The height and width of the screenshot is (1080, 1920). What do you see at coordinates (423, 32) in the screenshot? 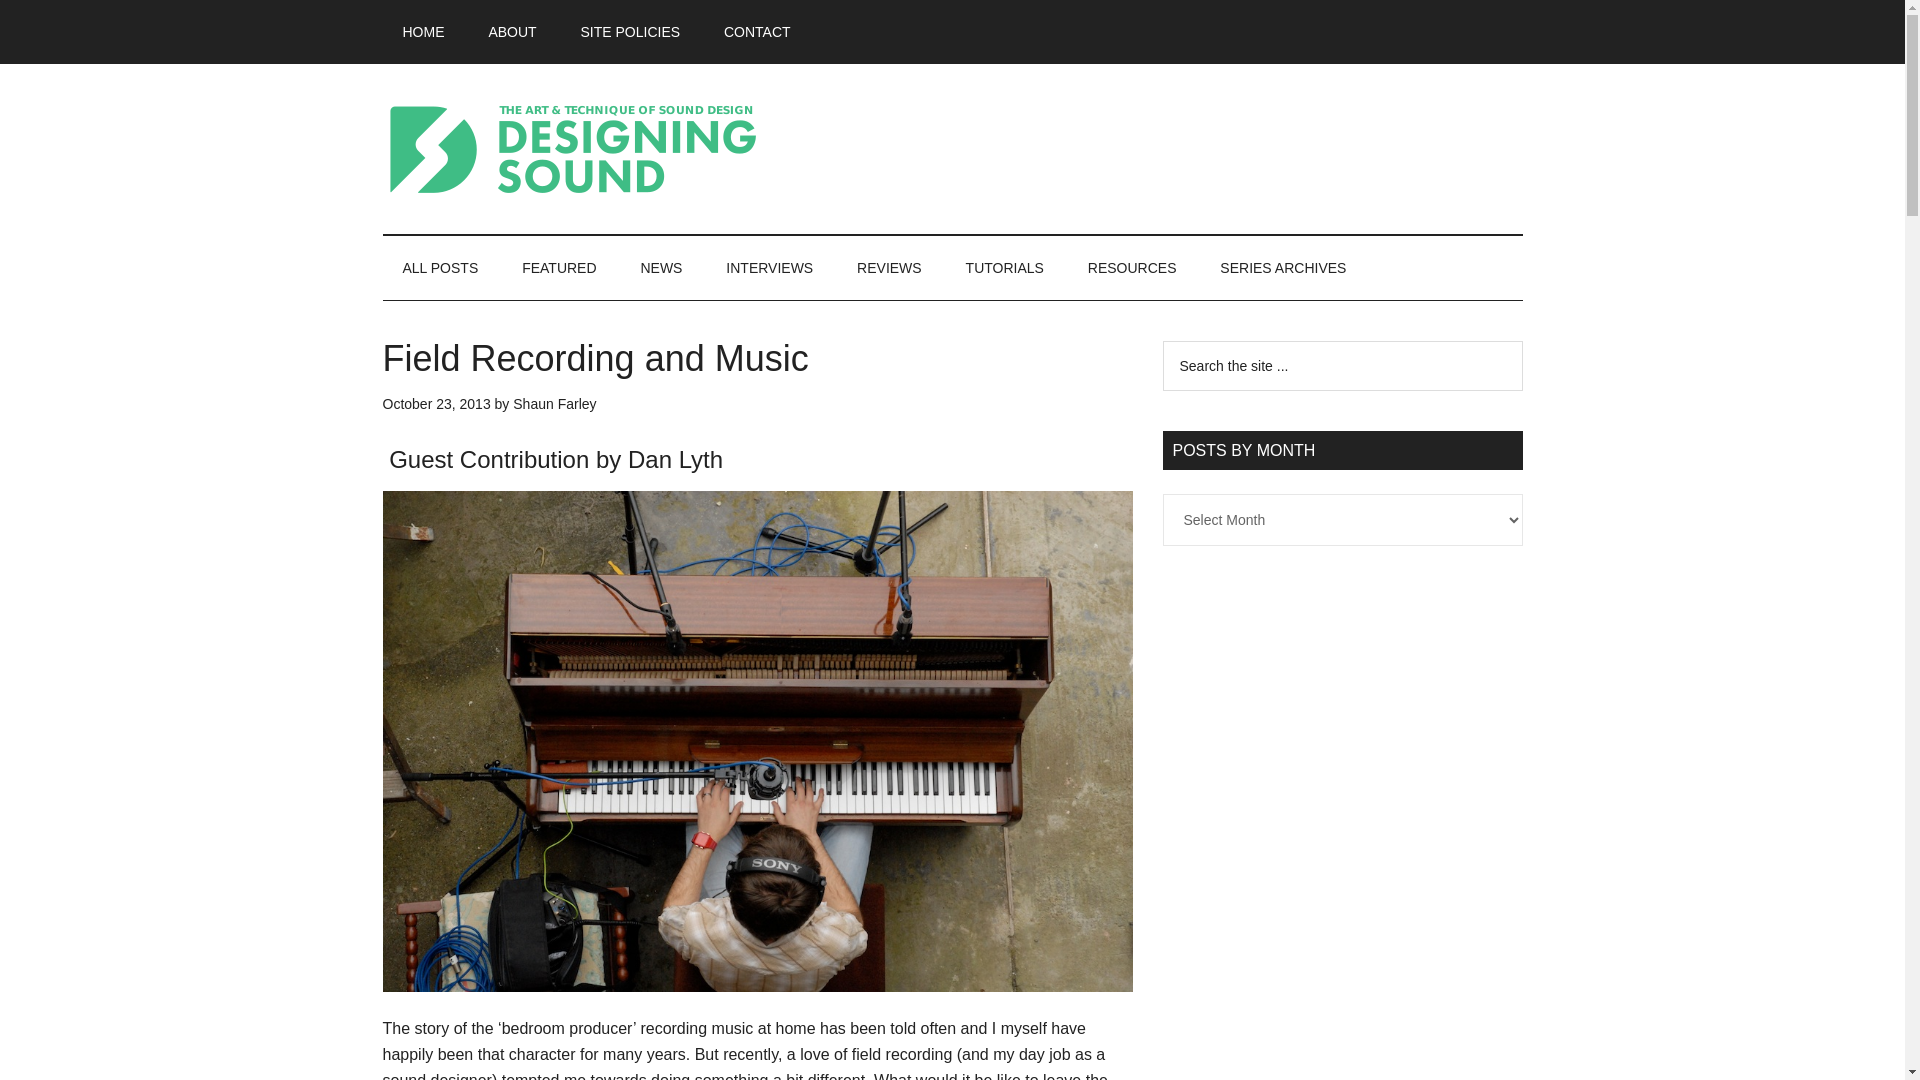
I see `HOME` at bounding box center [423, 32].